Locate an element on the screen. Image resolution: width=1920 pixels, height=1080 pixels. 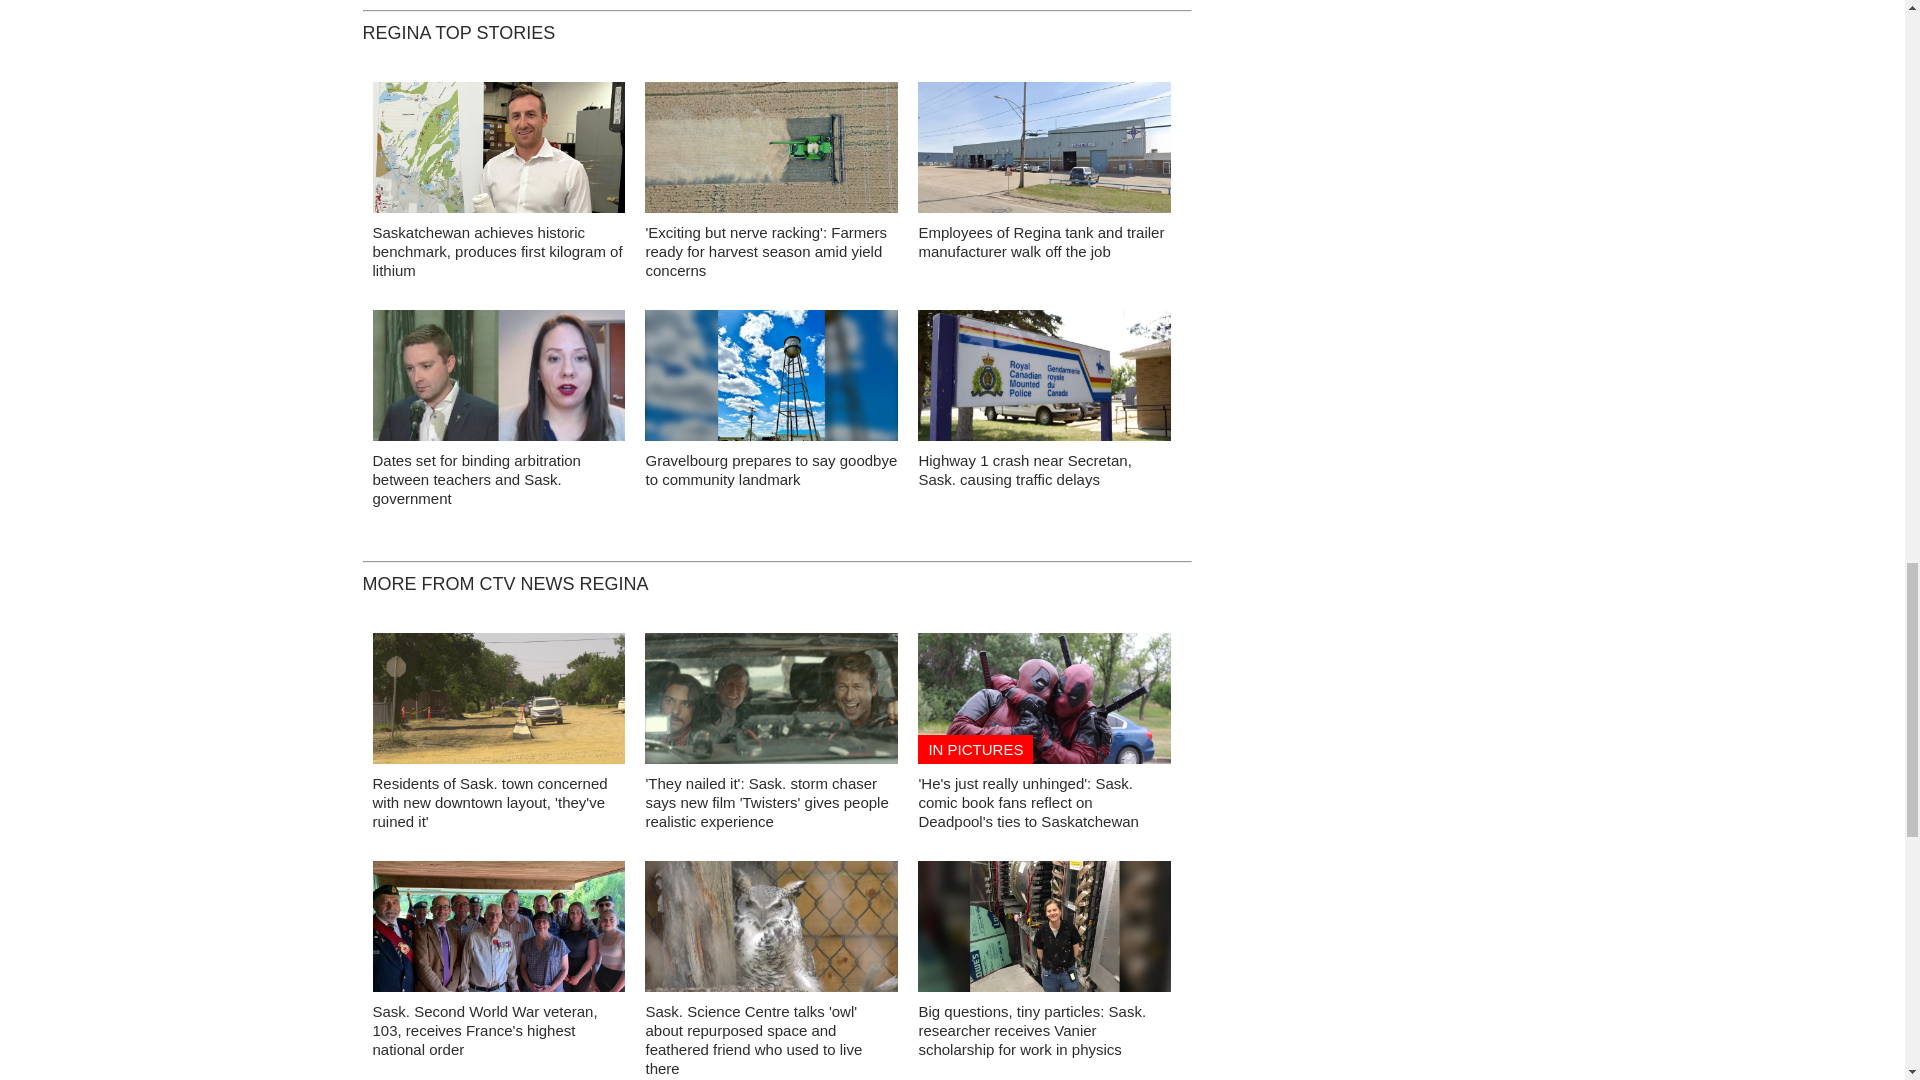
Advance Tank Centres Ltd is located at coordinates (1044, 152).